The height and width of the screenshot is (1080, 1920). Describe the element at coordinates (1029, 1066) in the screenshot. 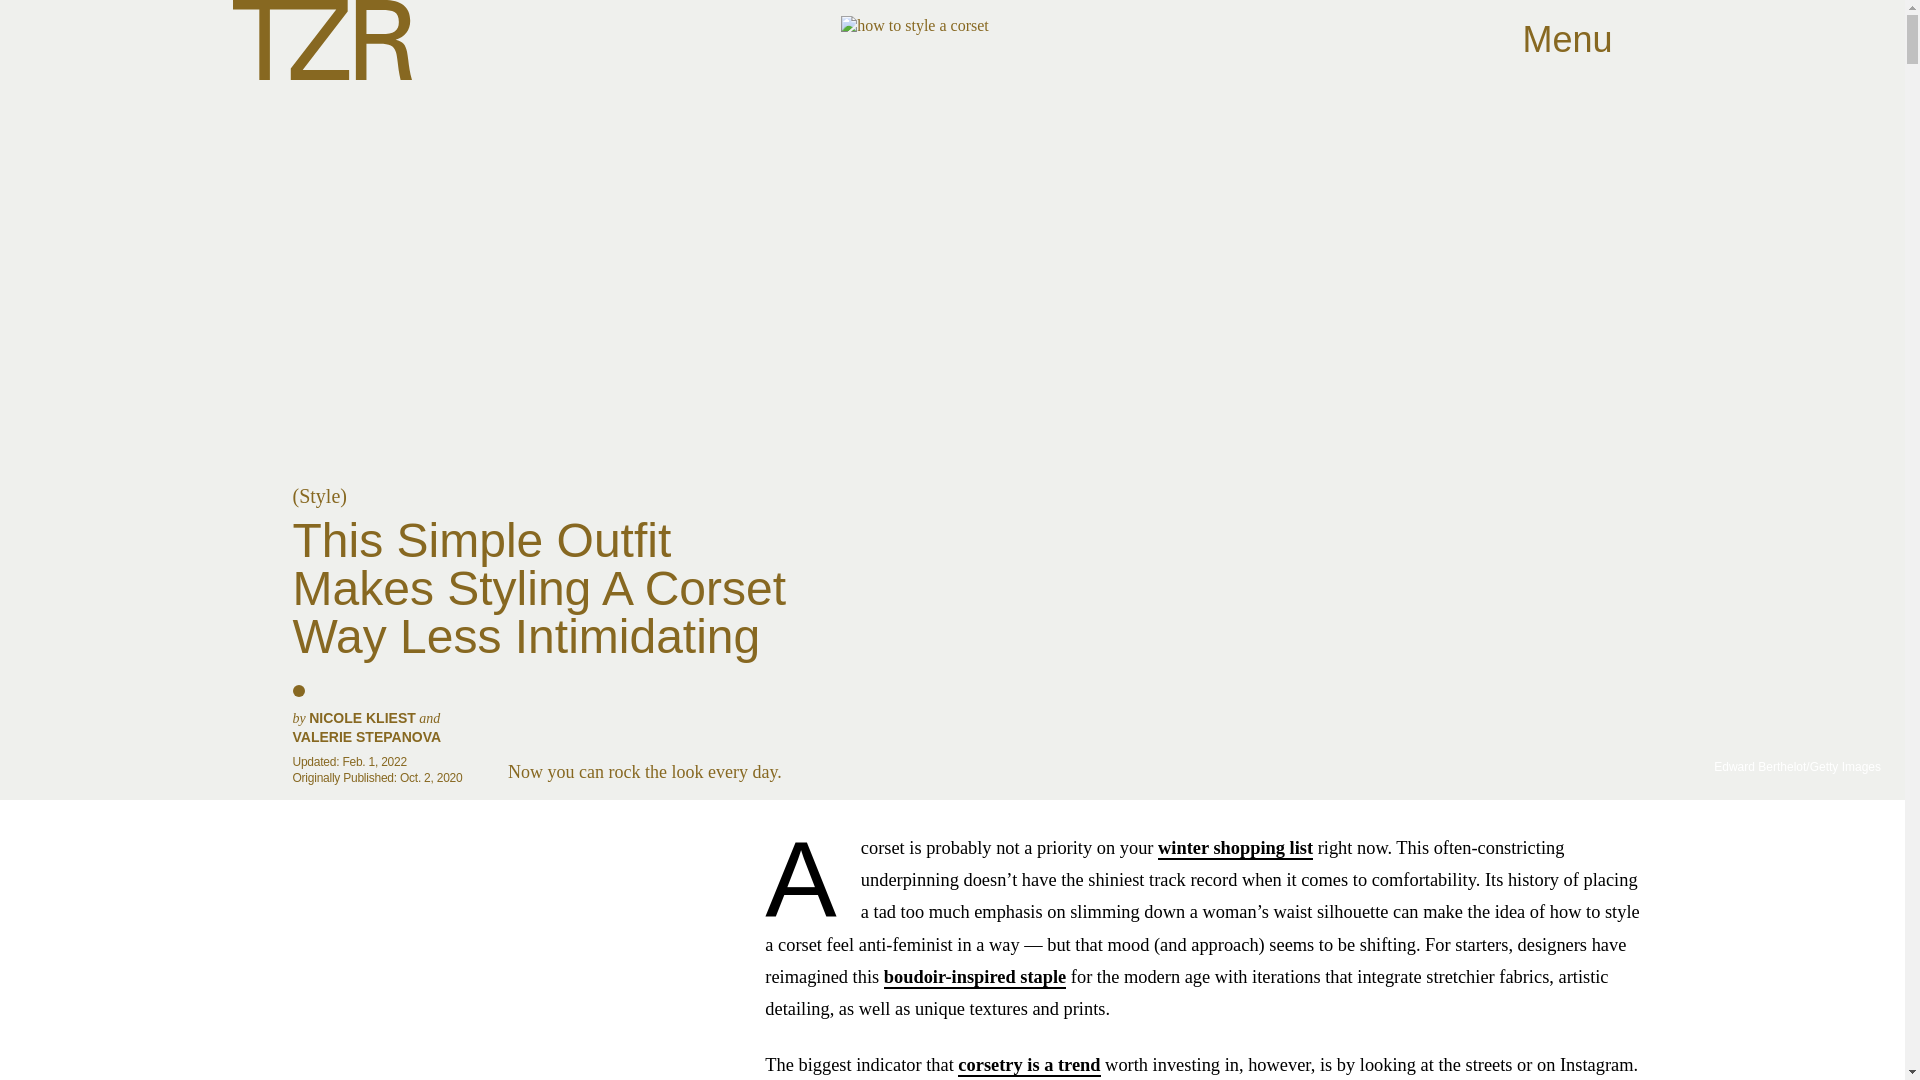

I see `corsetry is a trend` at that location.